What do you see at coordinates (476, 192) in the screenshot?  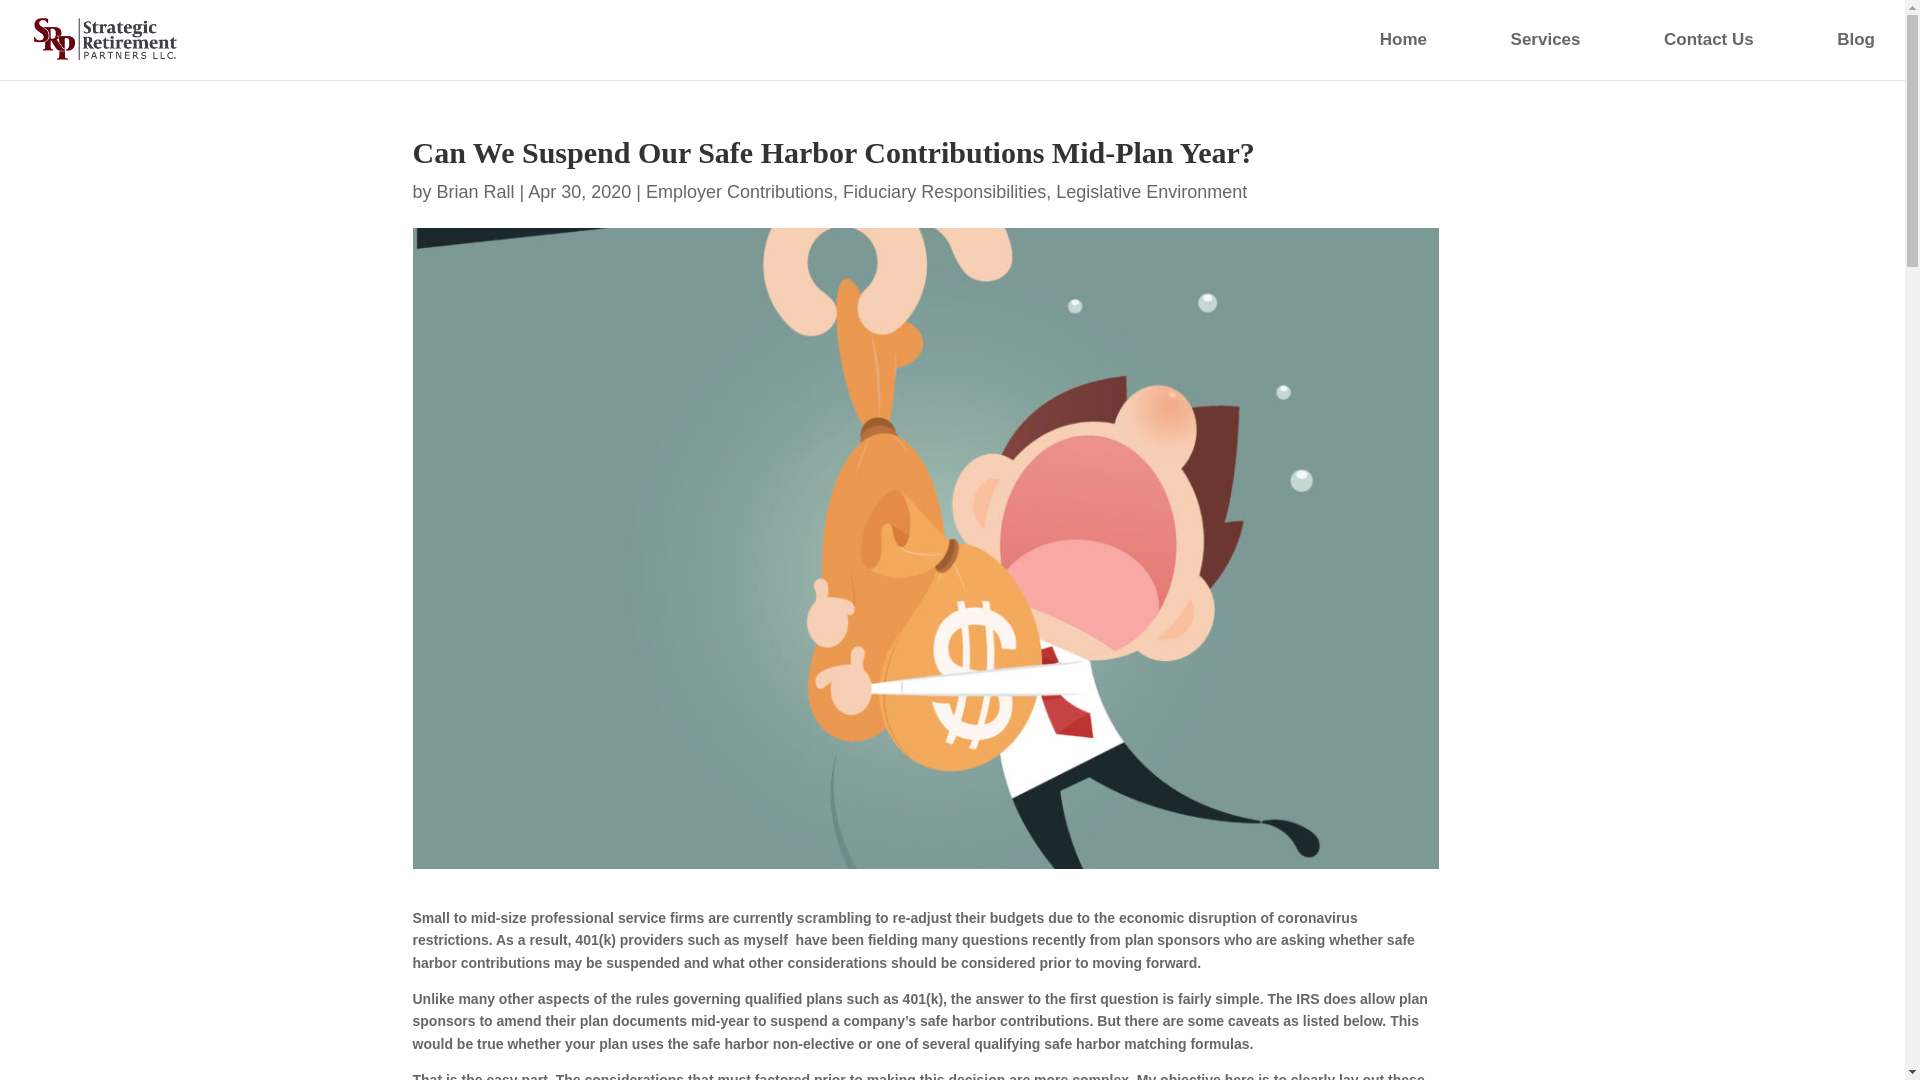 I see `Posts by Brian Rall` at bounding box center [476, 192].